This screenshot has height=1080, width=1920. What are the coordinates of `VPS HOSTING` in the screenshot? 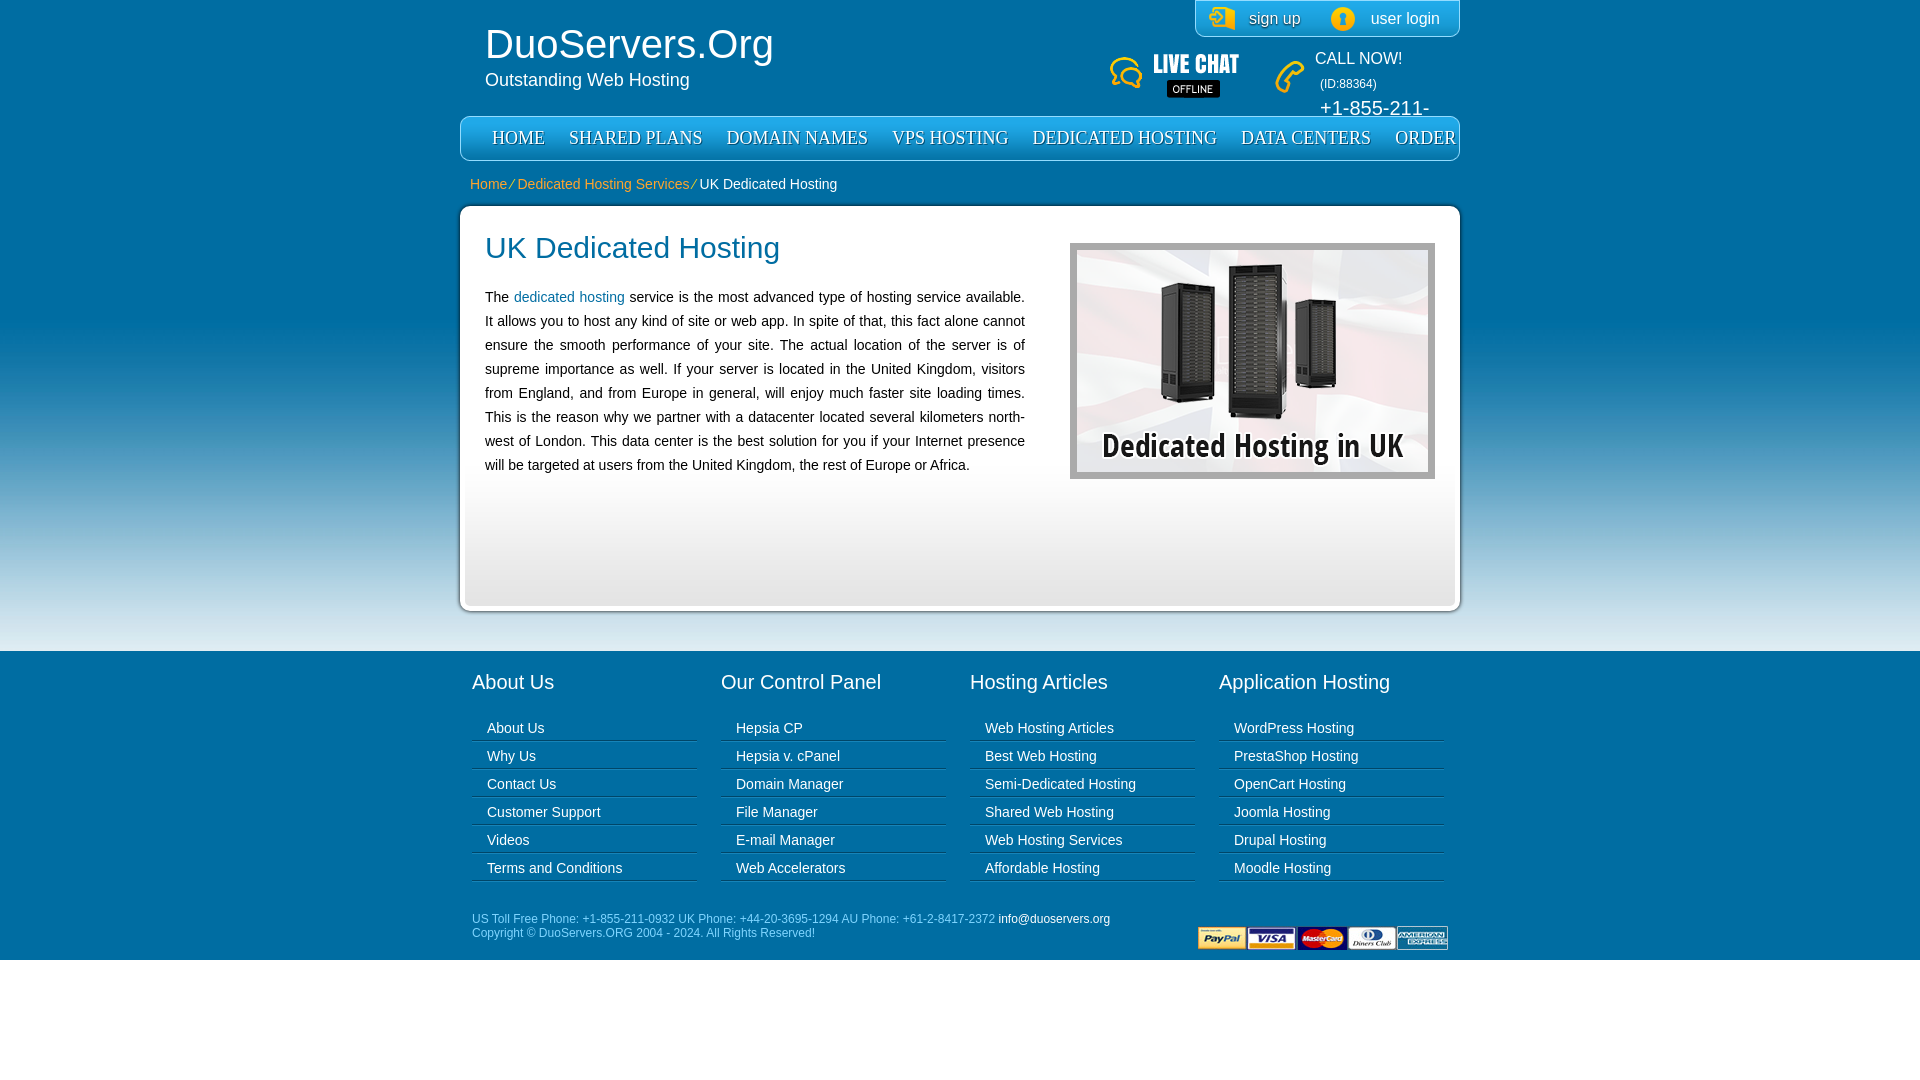 It's located at (950, 138).